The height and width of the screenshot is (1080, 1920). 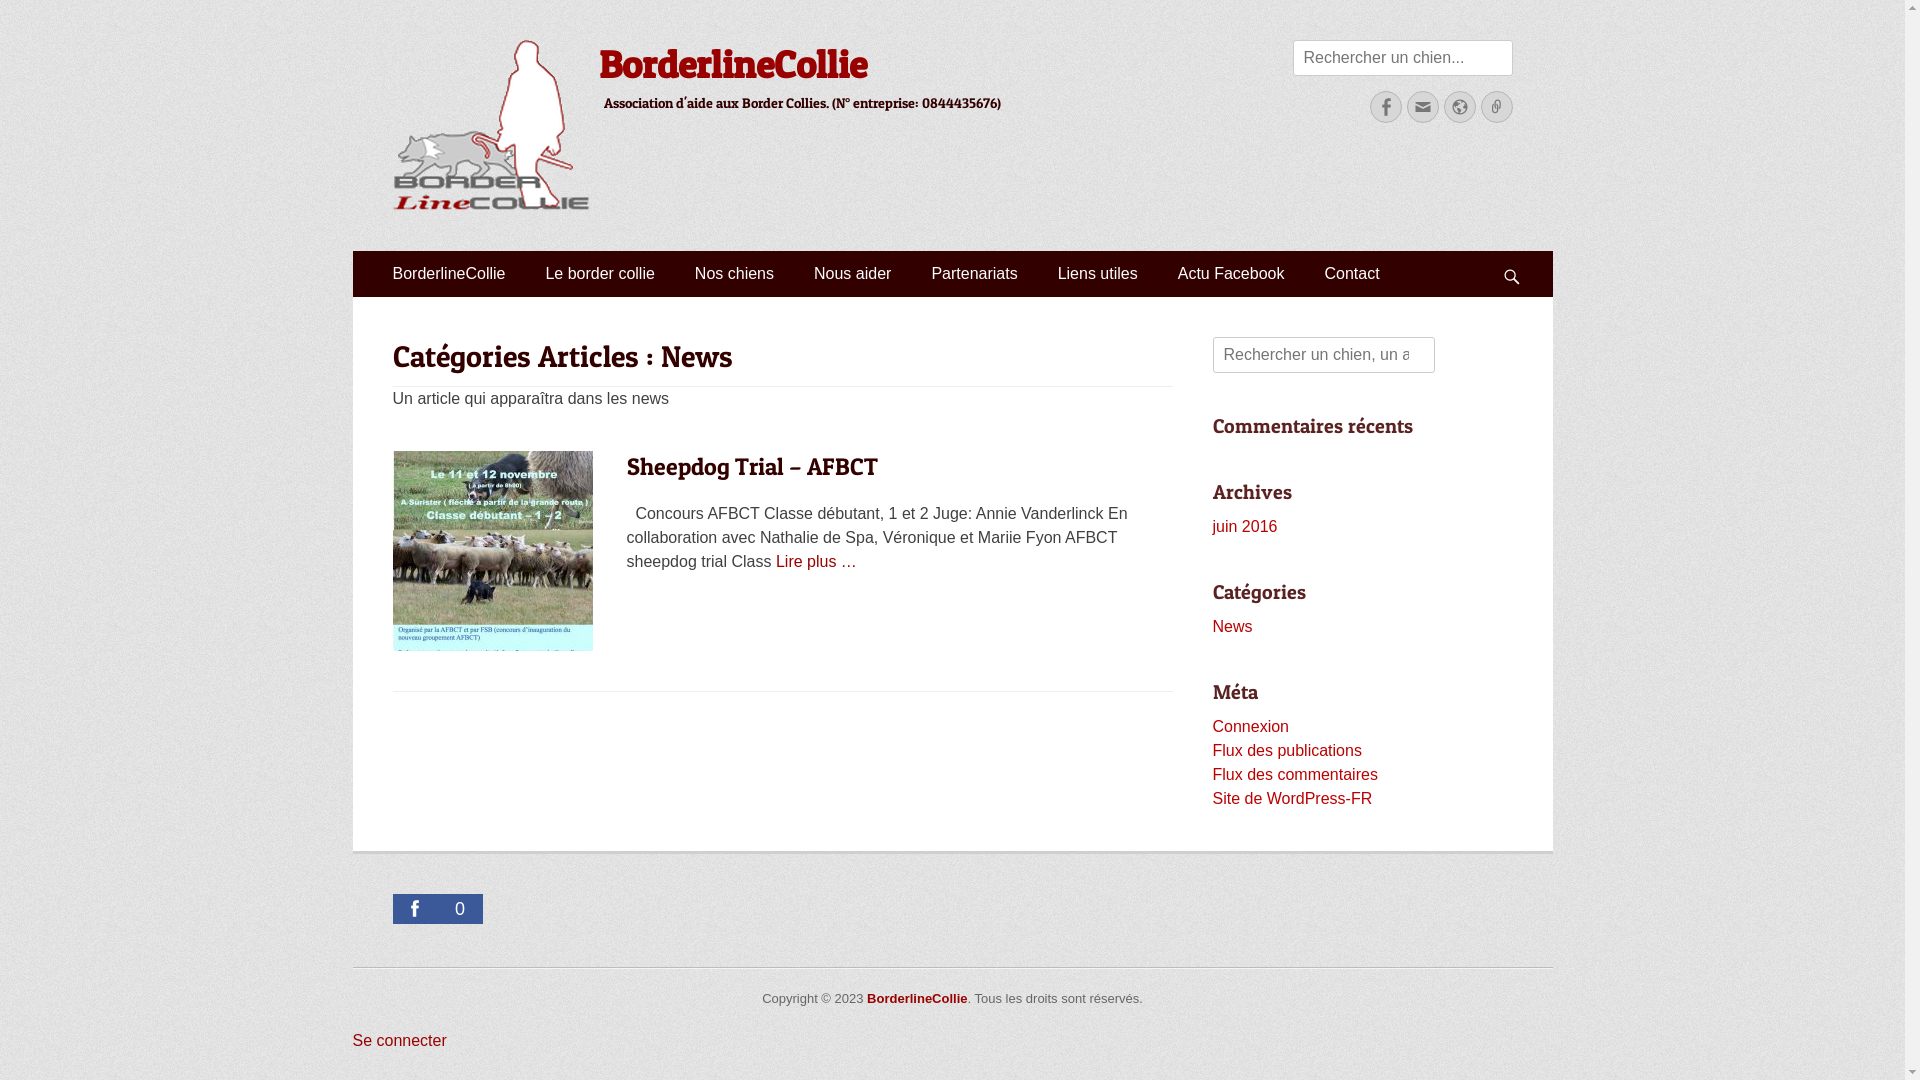 I want to click on Nous aider, so click(x=852, y=274).